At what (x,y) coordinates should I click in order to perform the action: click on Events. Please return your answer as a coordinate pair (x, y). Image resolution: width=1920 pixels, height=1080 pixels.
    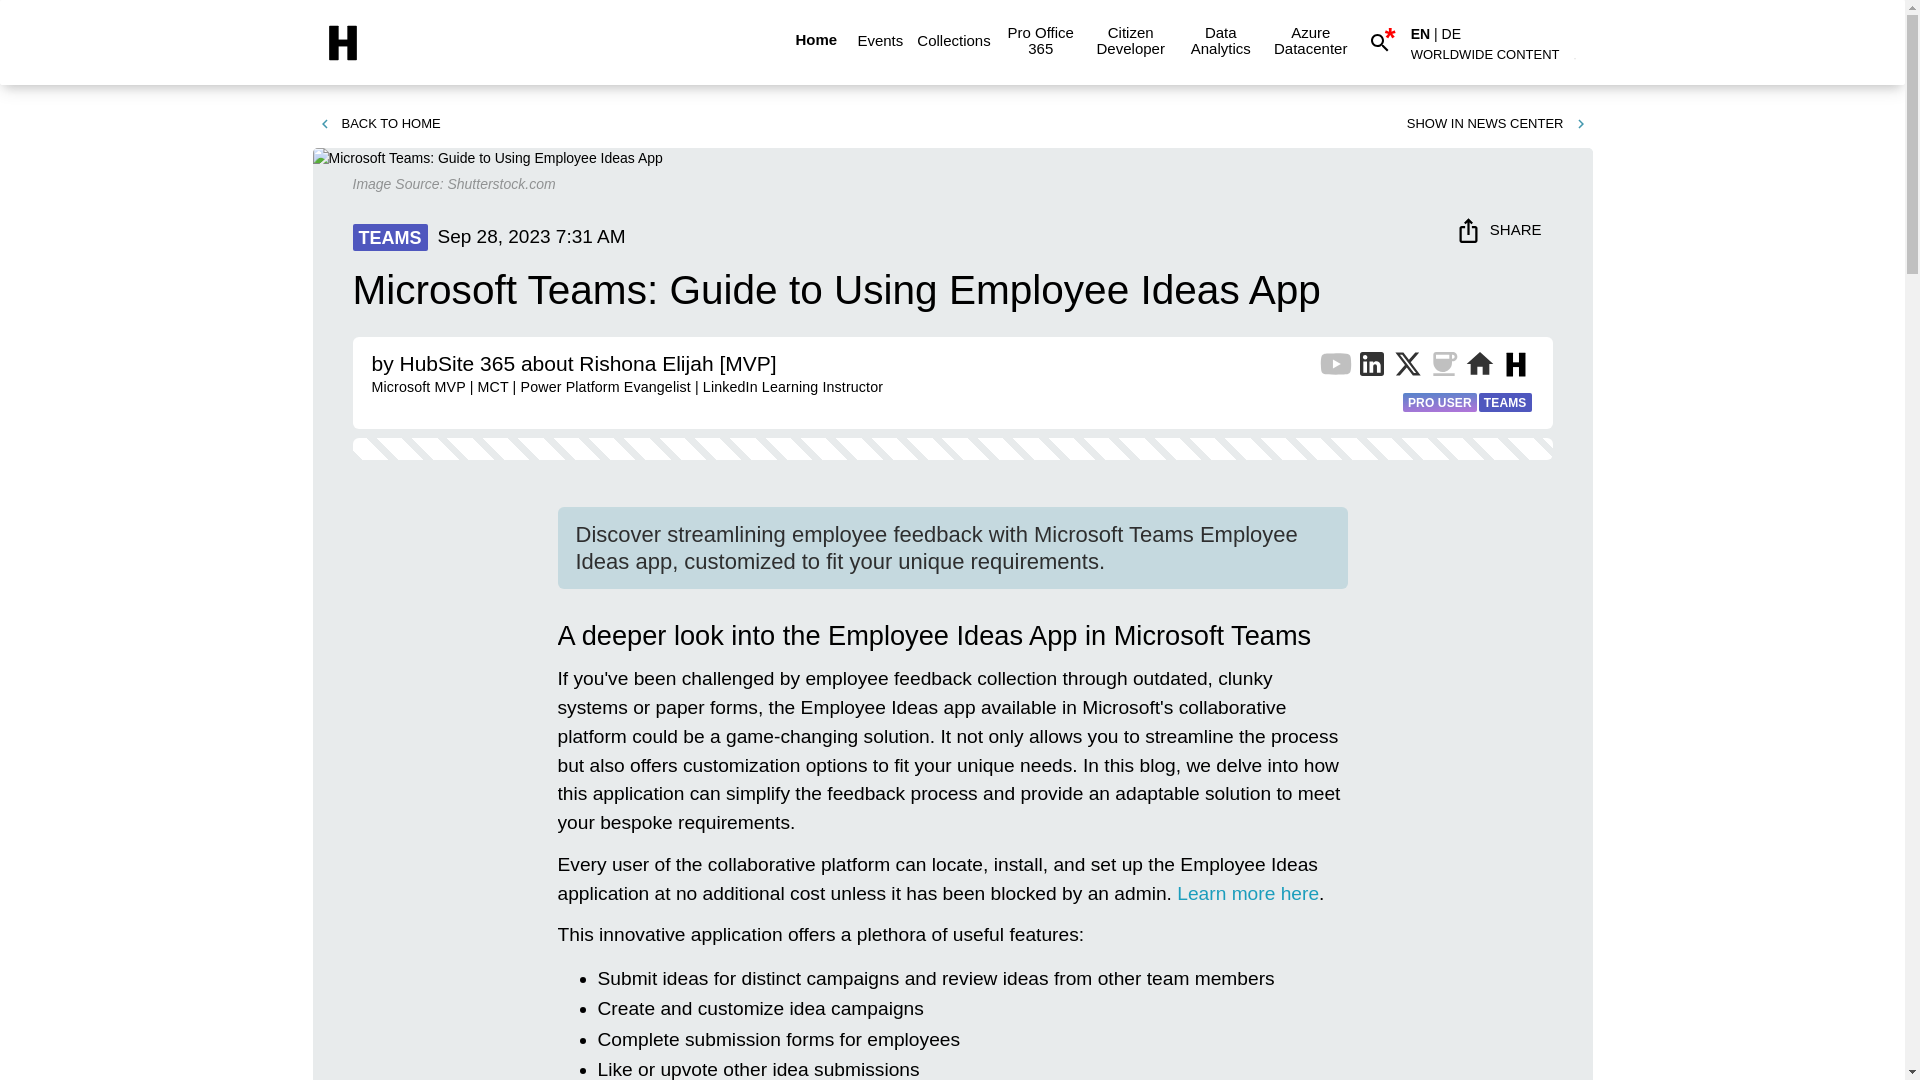
    Looking at the image, I should click on (880, 40).